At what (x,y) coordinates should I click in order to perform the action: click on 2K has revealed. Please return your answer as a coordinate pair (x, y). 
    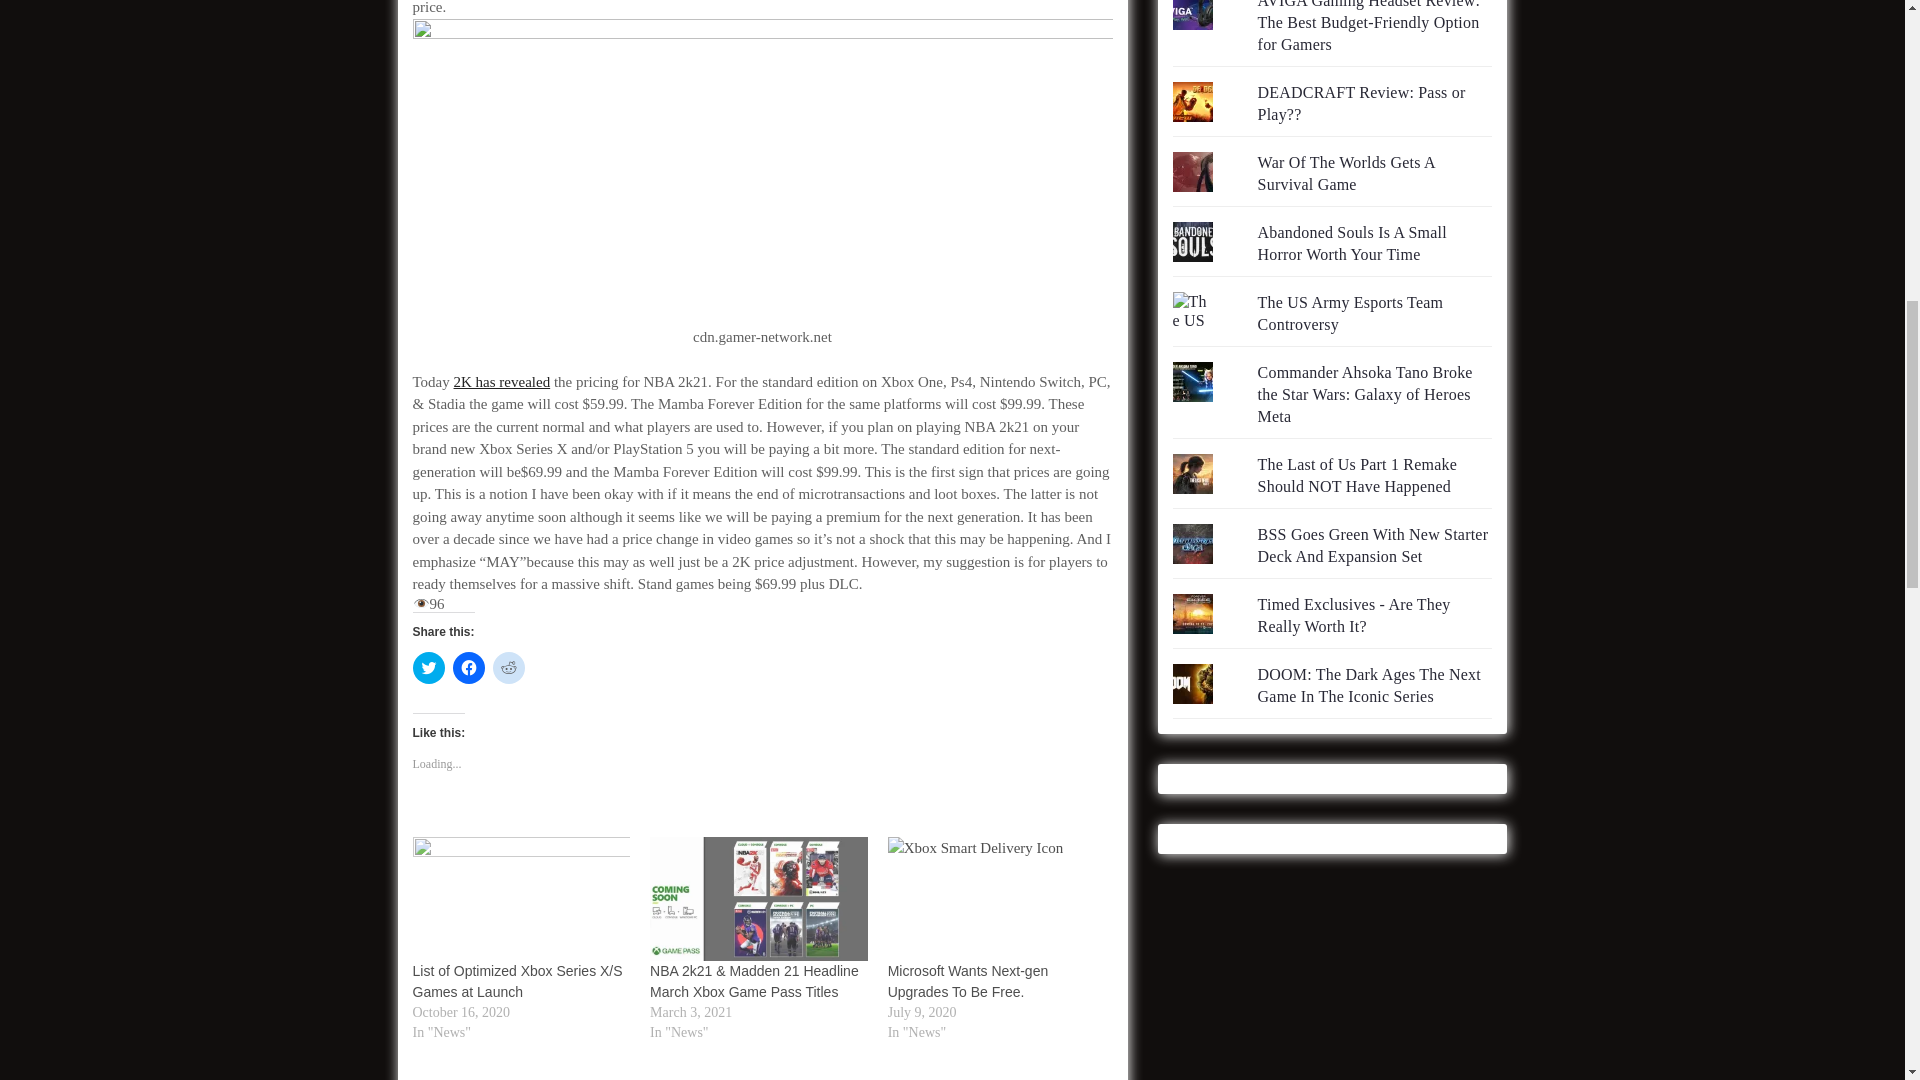
    Looking at the image, I should click on (502, 381).